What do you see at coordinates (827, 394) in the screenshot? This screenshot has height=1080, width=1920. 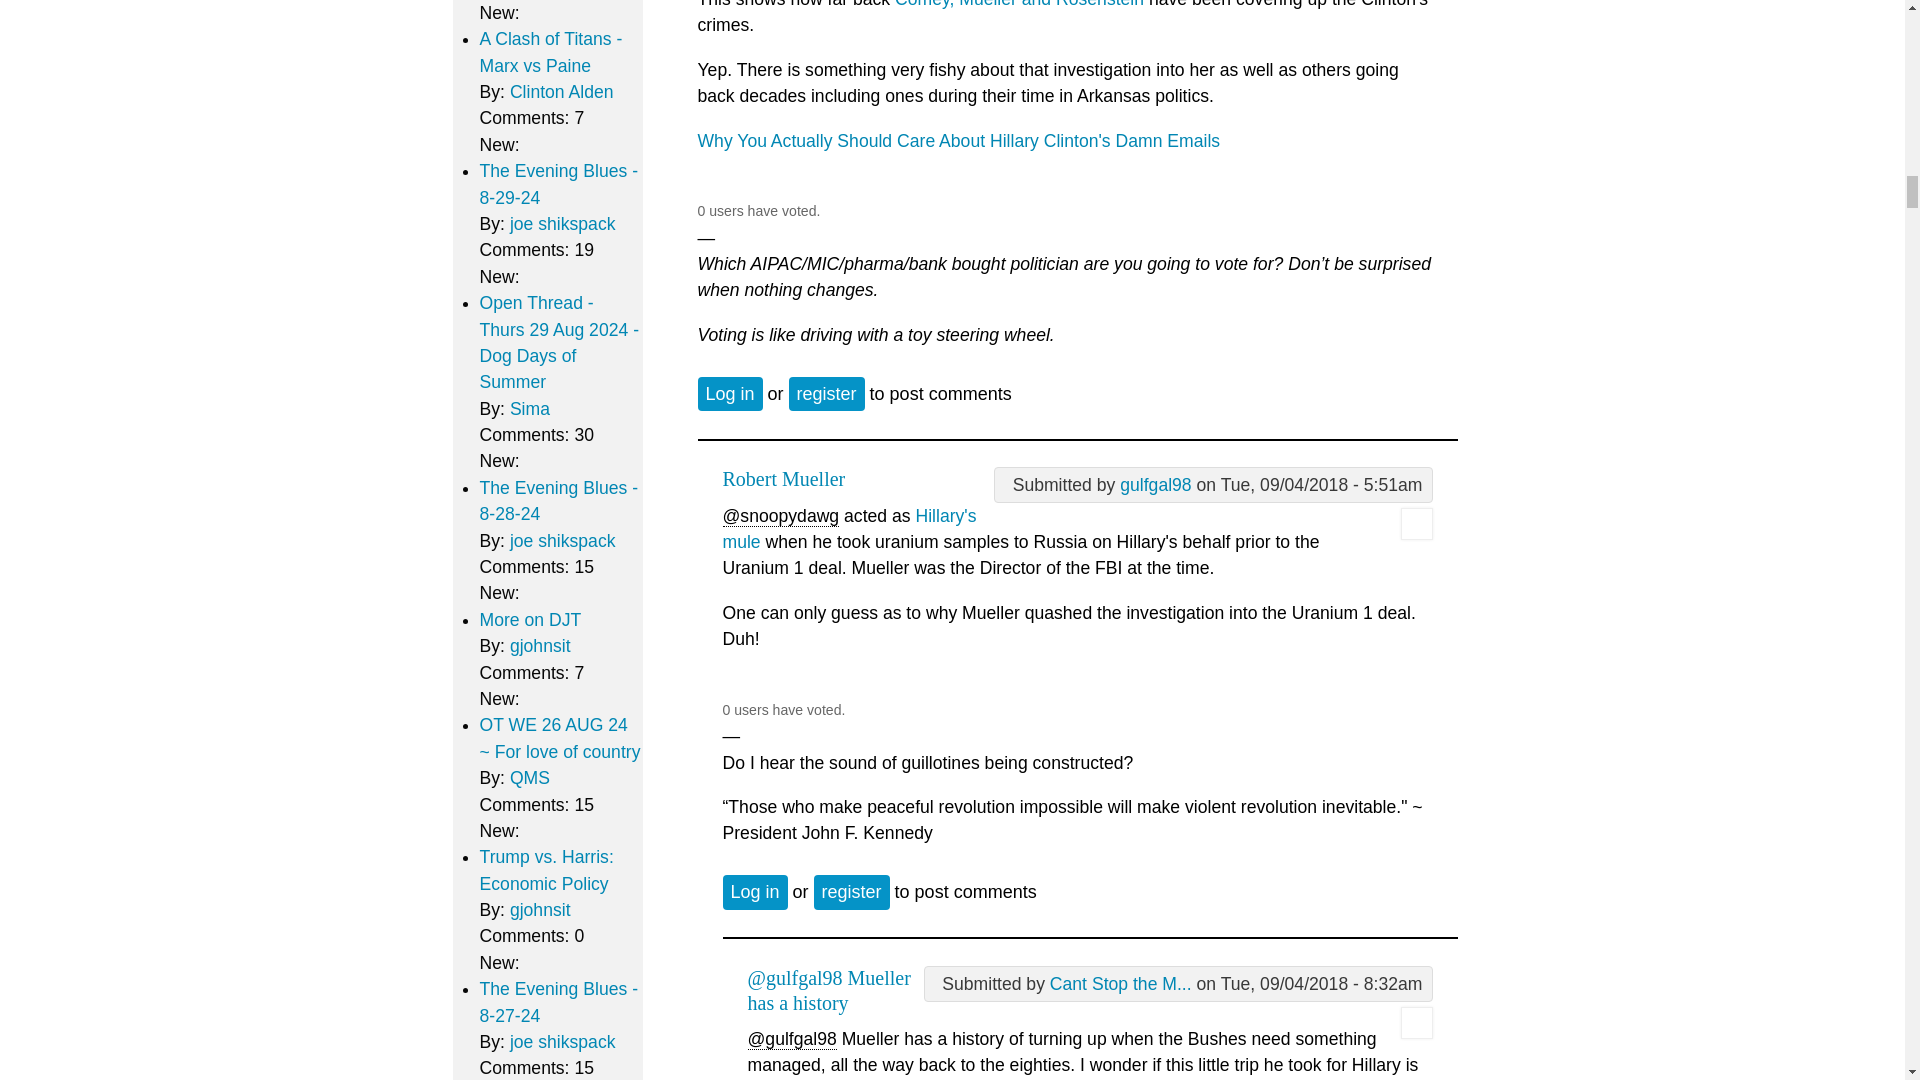 I see `register` at bounding box center [827, 394].